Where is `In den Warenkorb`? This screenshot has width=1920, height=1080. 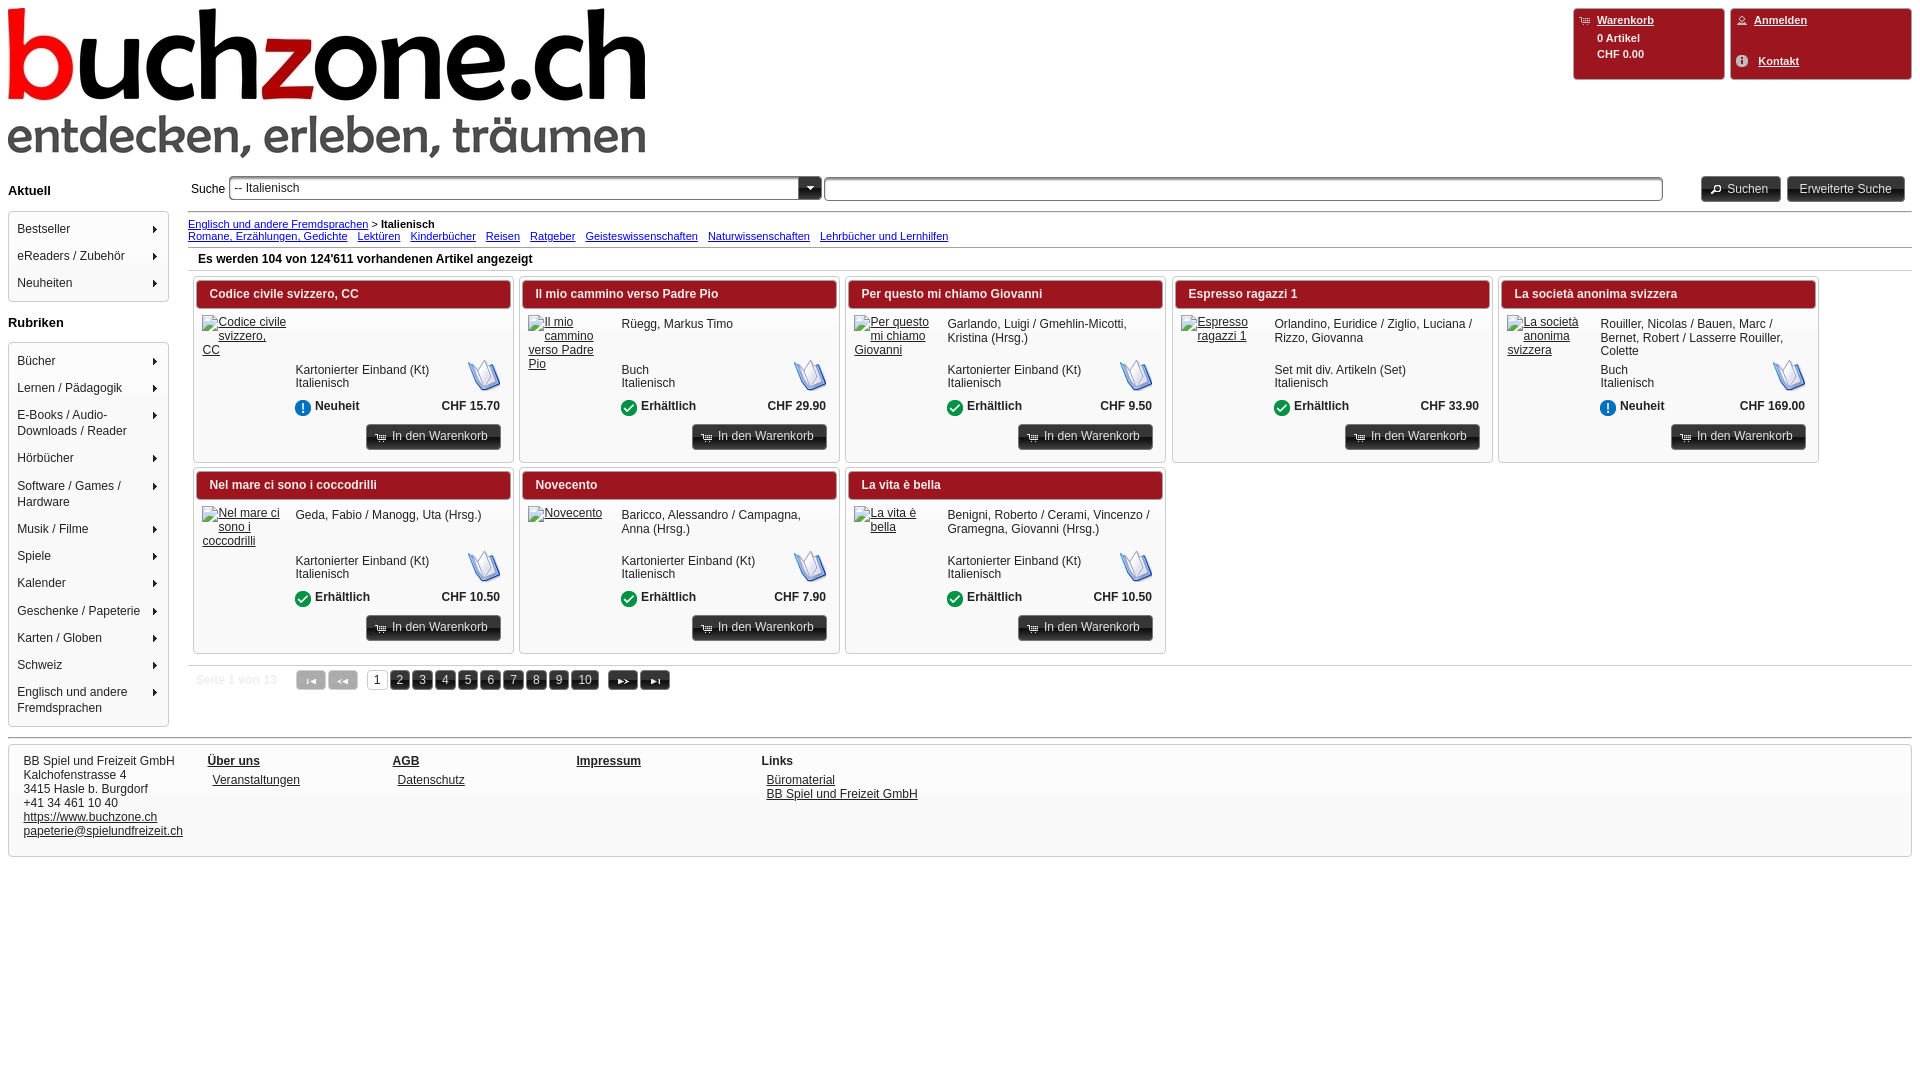
In den Warenkorb is located at coordinates (760, 437).